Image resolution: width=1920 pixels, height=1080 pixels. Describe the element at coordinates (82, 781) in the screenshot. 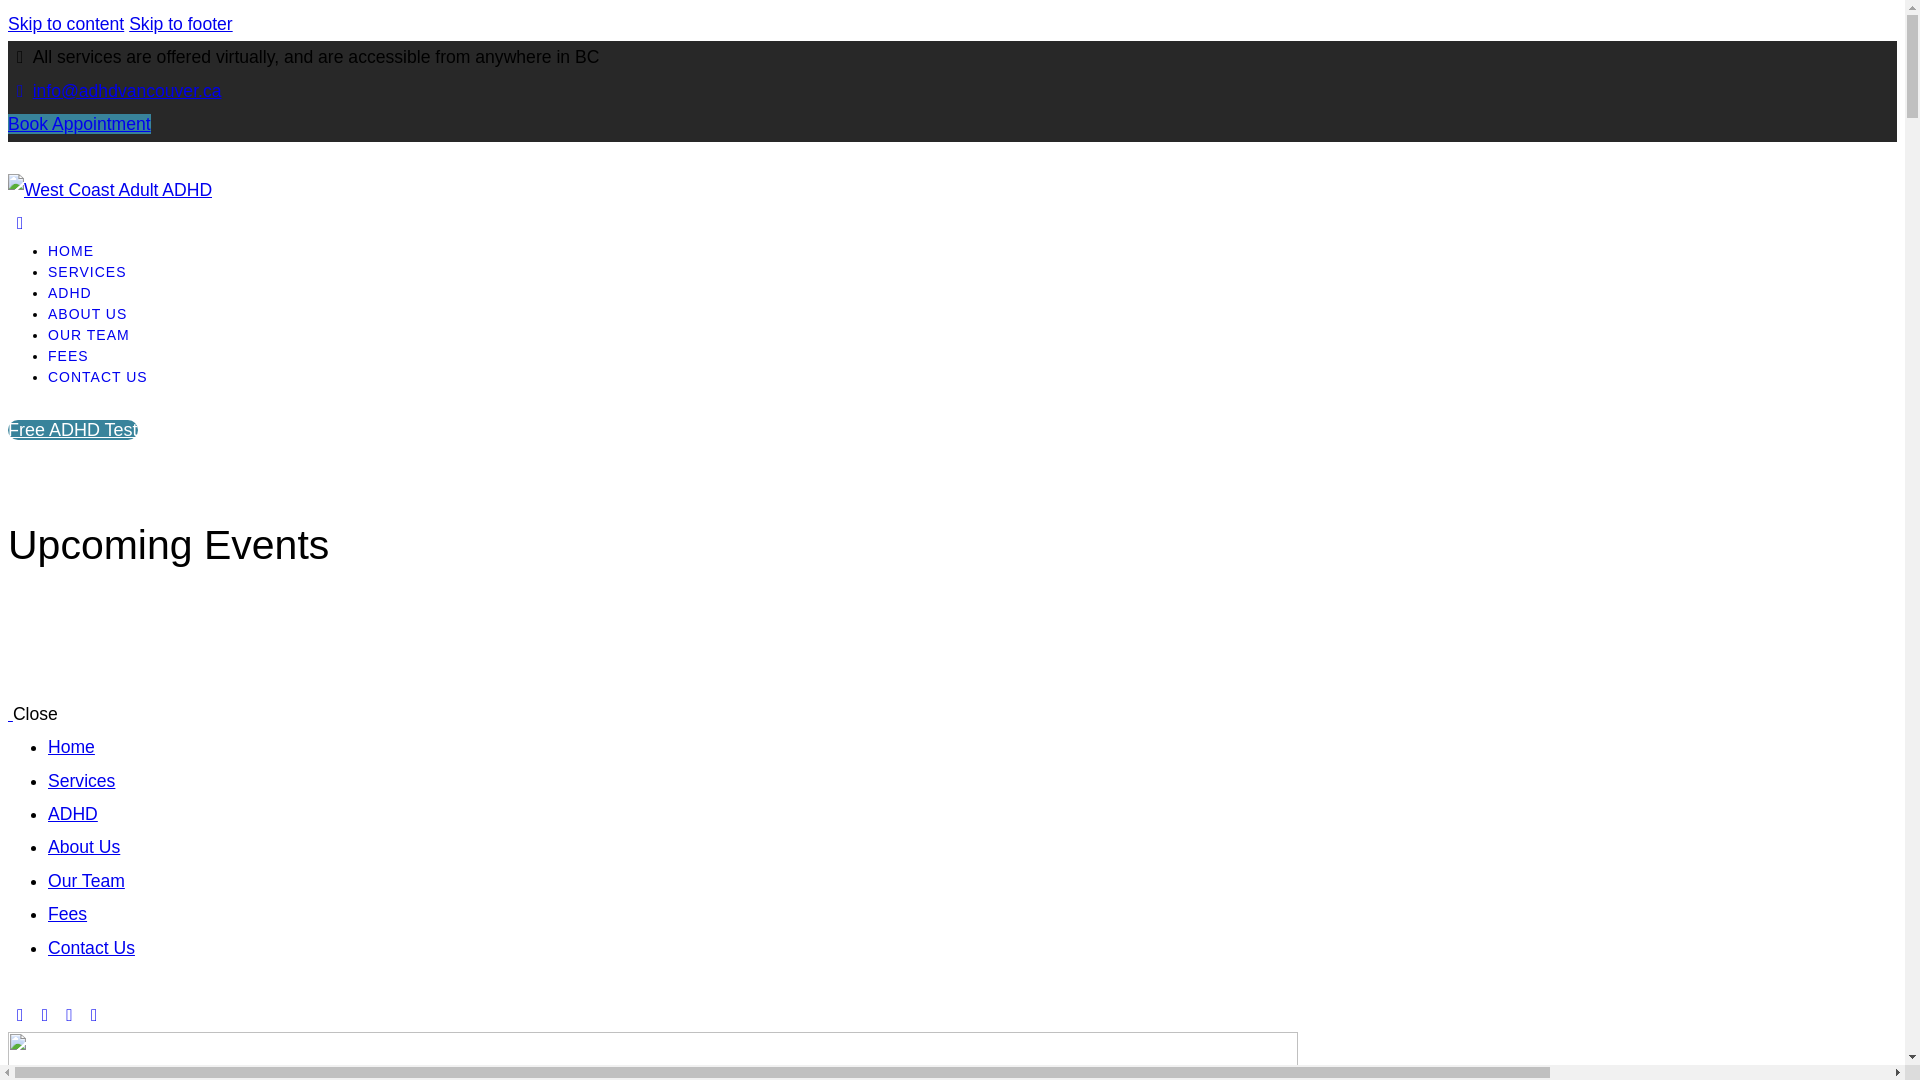

I see `Services` at that location.